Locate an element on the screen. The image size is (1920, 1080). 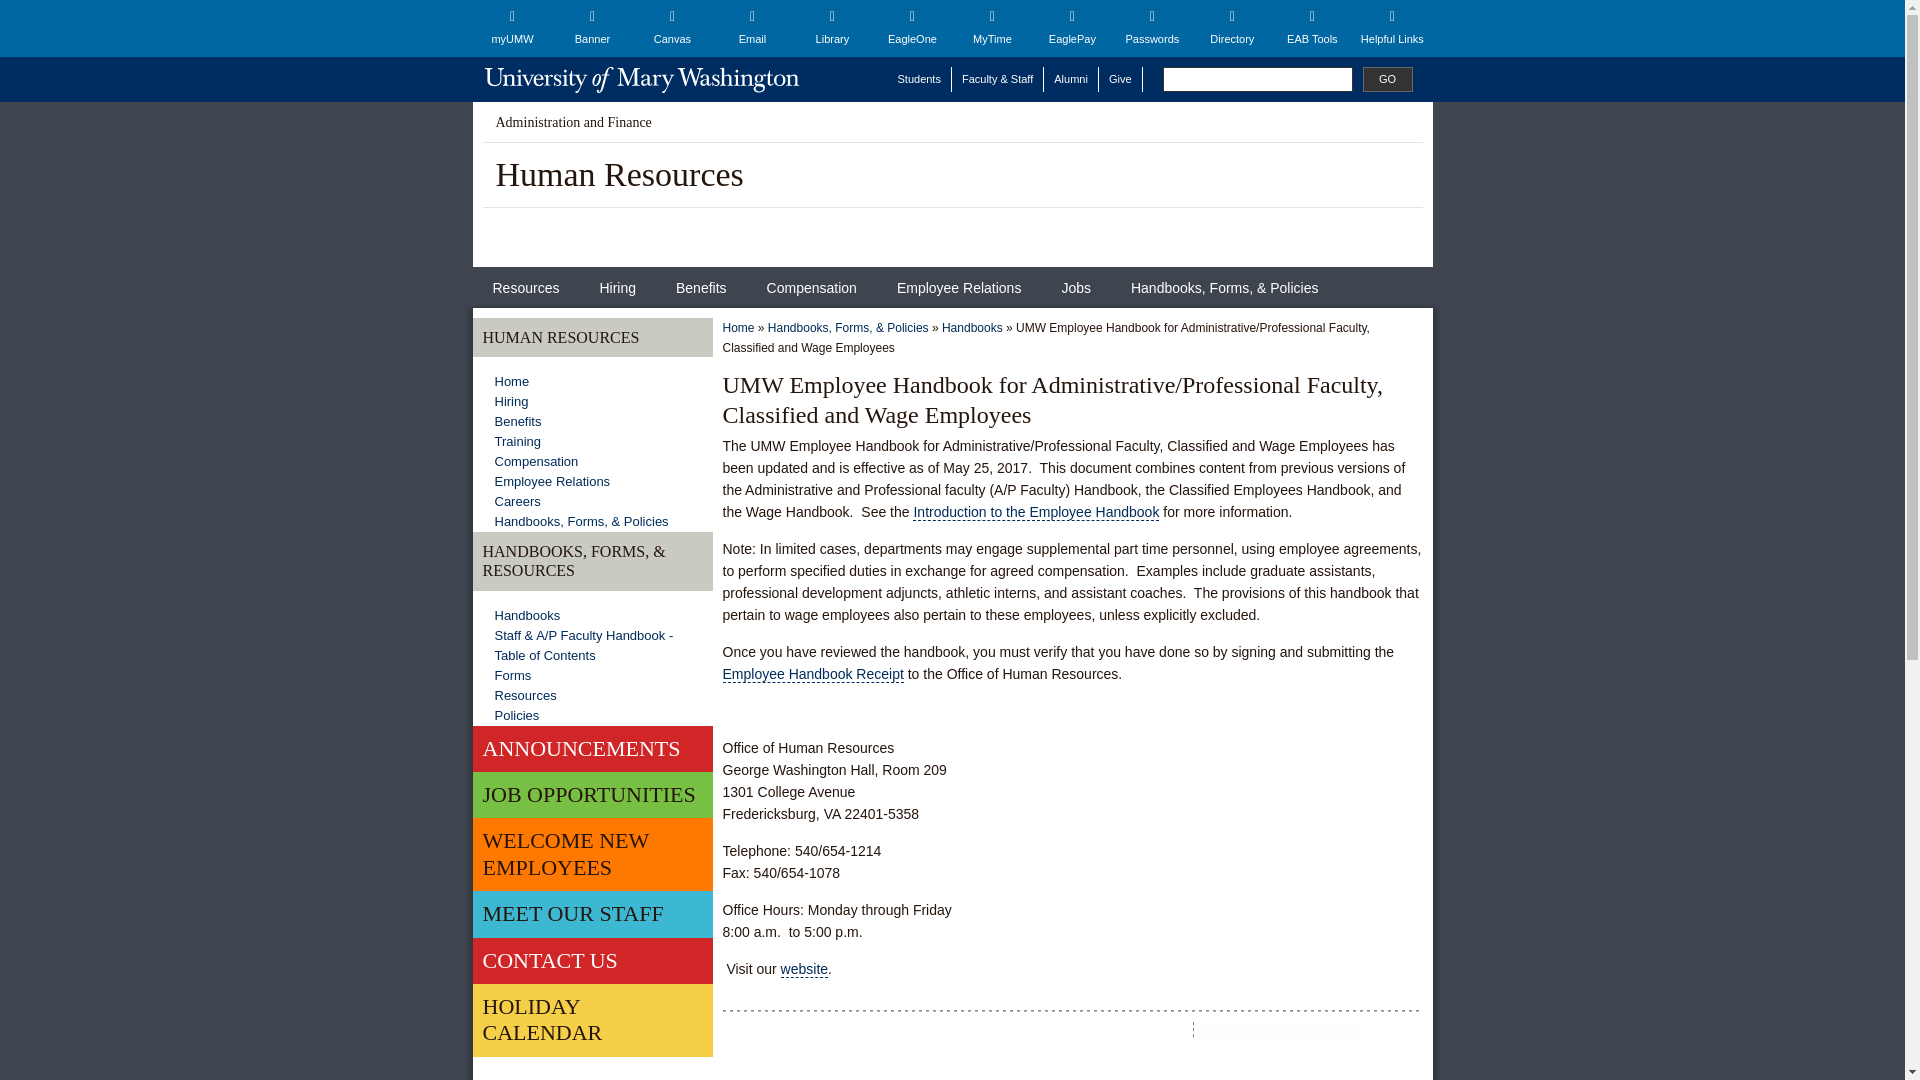
Students is located at coordinates (920, 78).